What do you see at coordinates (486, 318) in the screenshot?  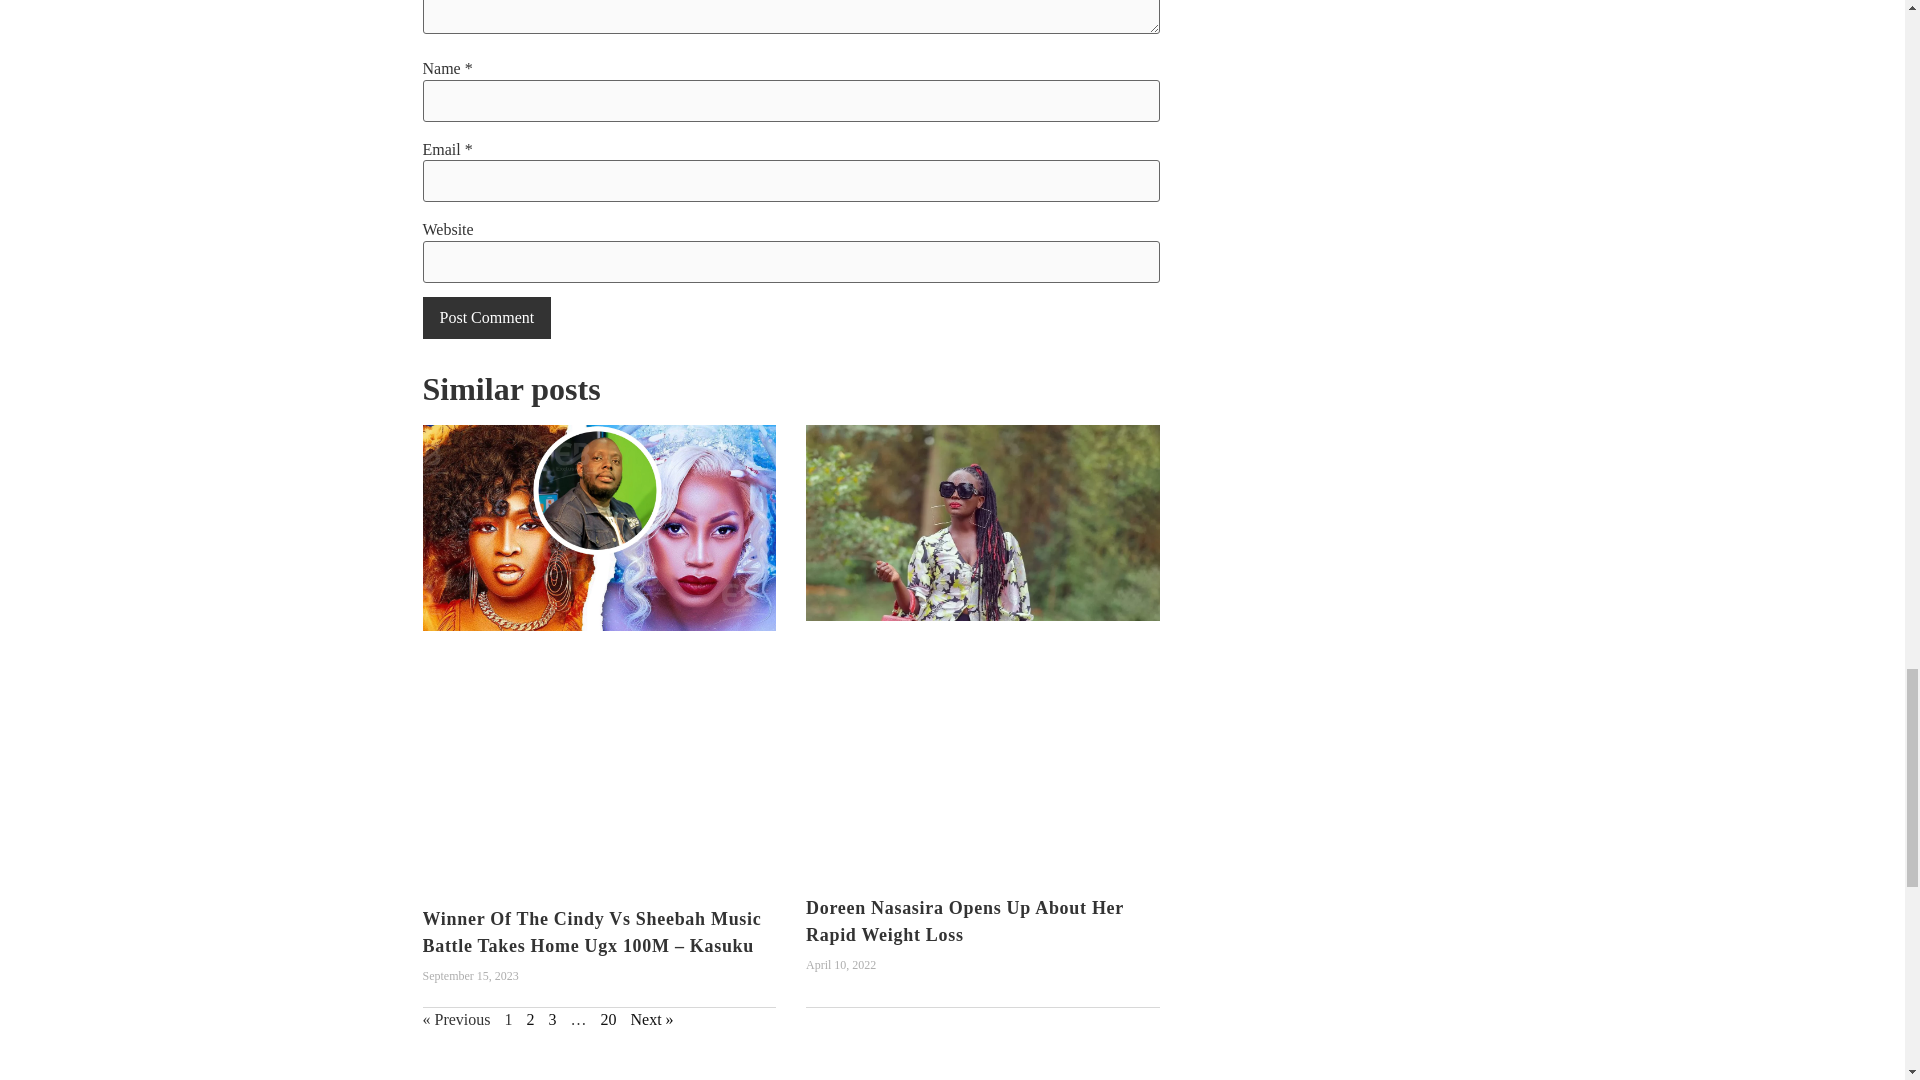 I see `Post Comment` at bounding box center [486, 318].